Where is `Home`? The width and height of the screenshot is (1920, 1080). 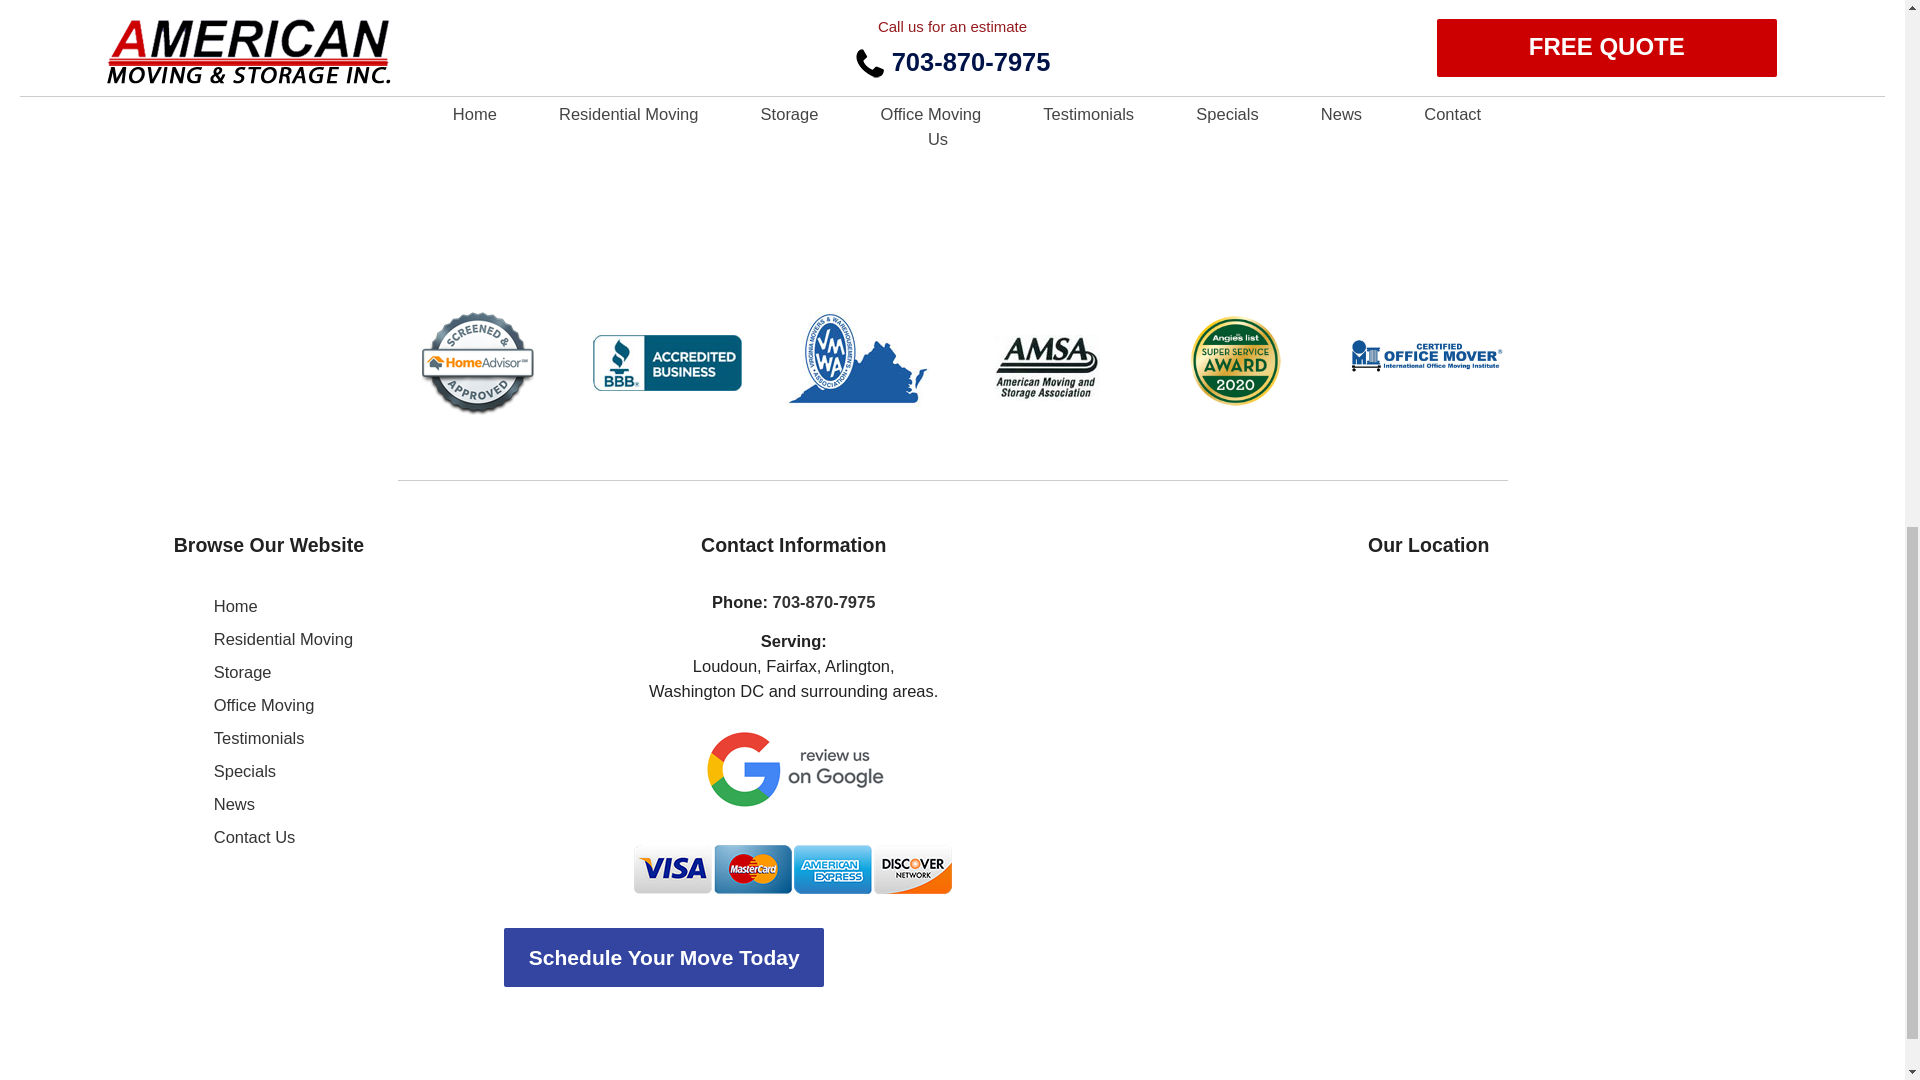 Home is located at coordinates (235, 606).